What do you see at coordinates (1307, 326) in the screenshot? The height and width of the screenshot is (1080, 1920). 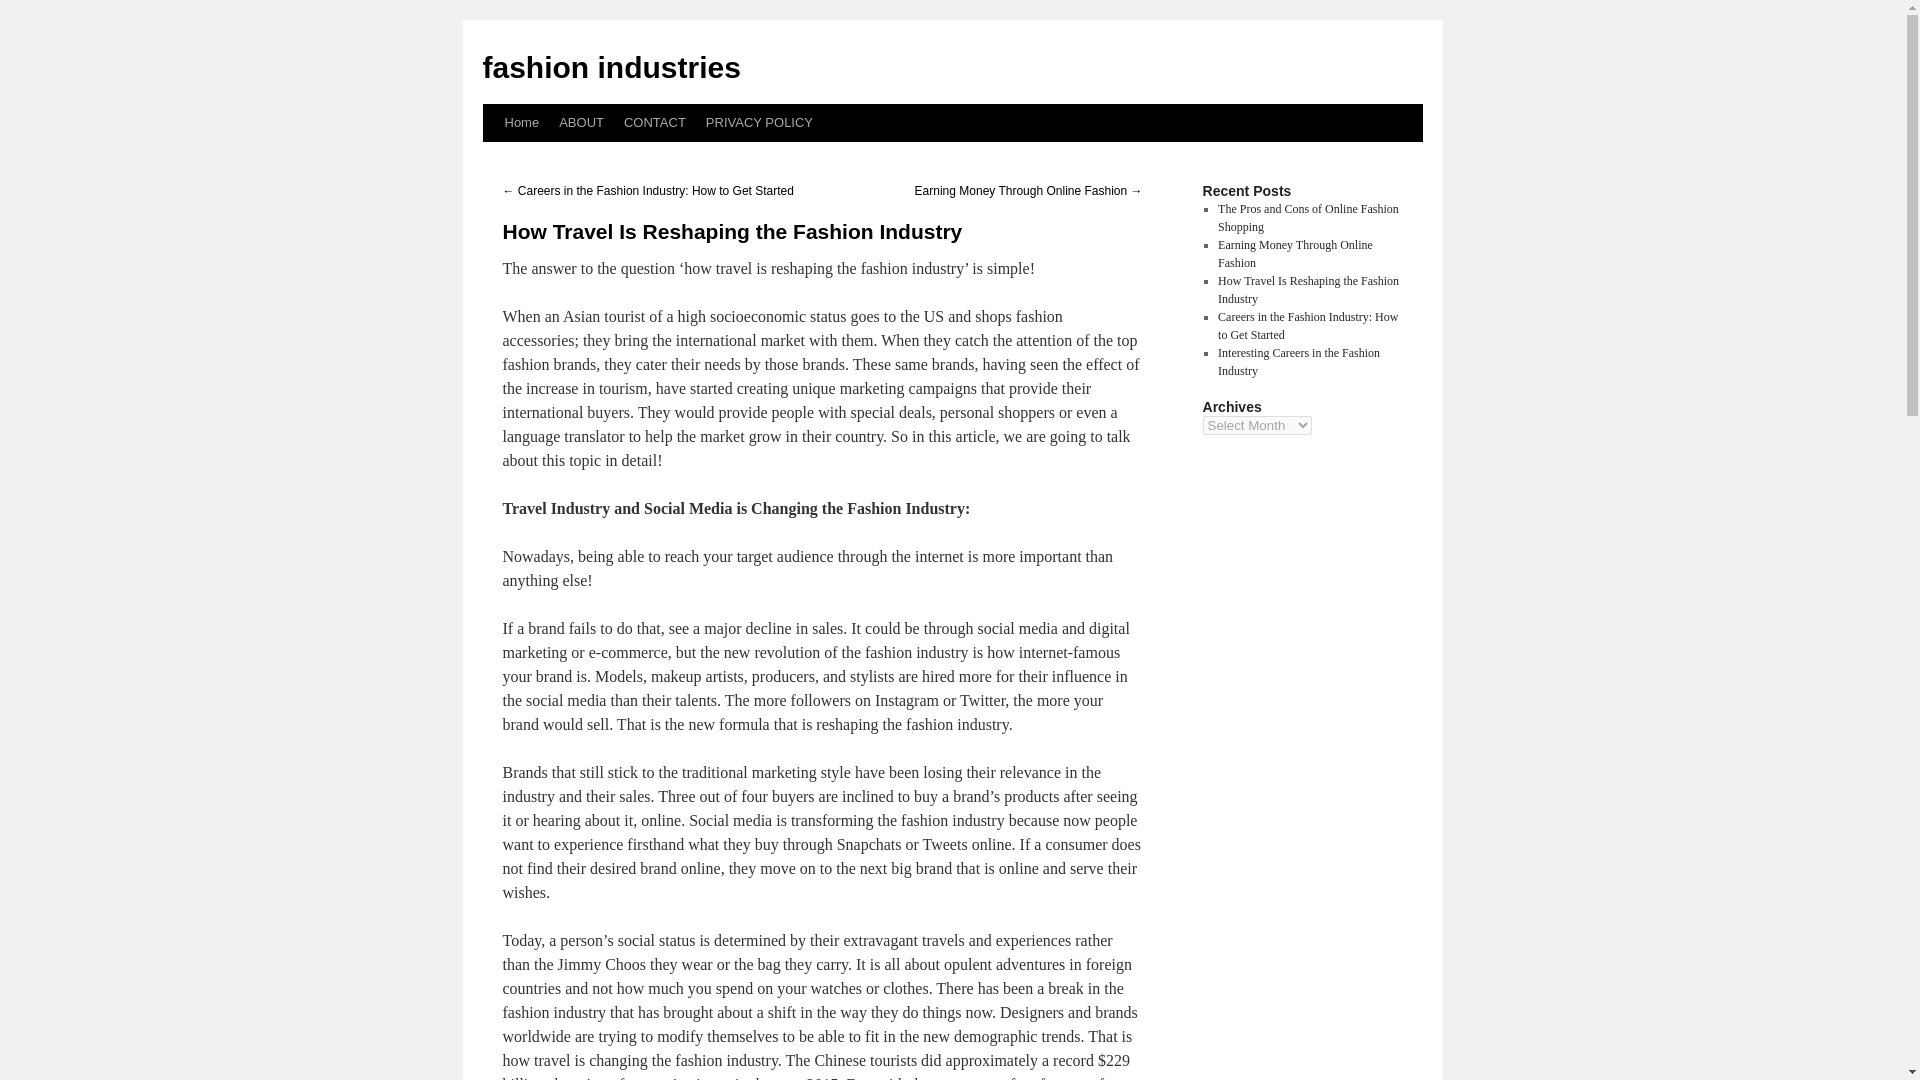 I see `Careers in the Fashion Industry: How to Get Started` at bounding box center [1307, 326].